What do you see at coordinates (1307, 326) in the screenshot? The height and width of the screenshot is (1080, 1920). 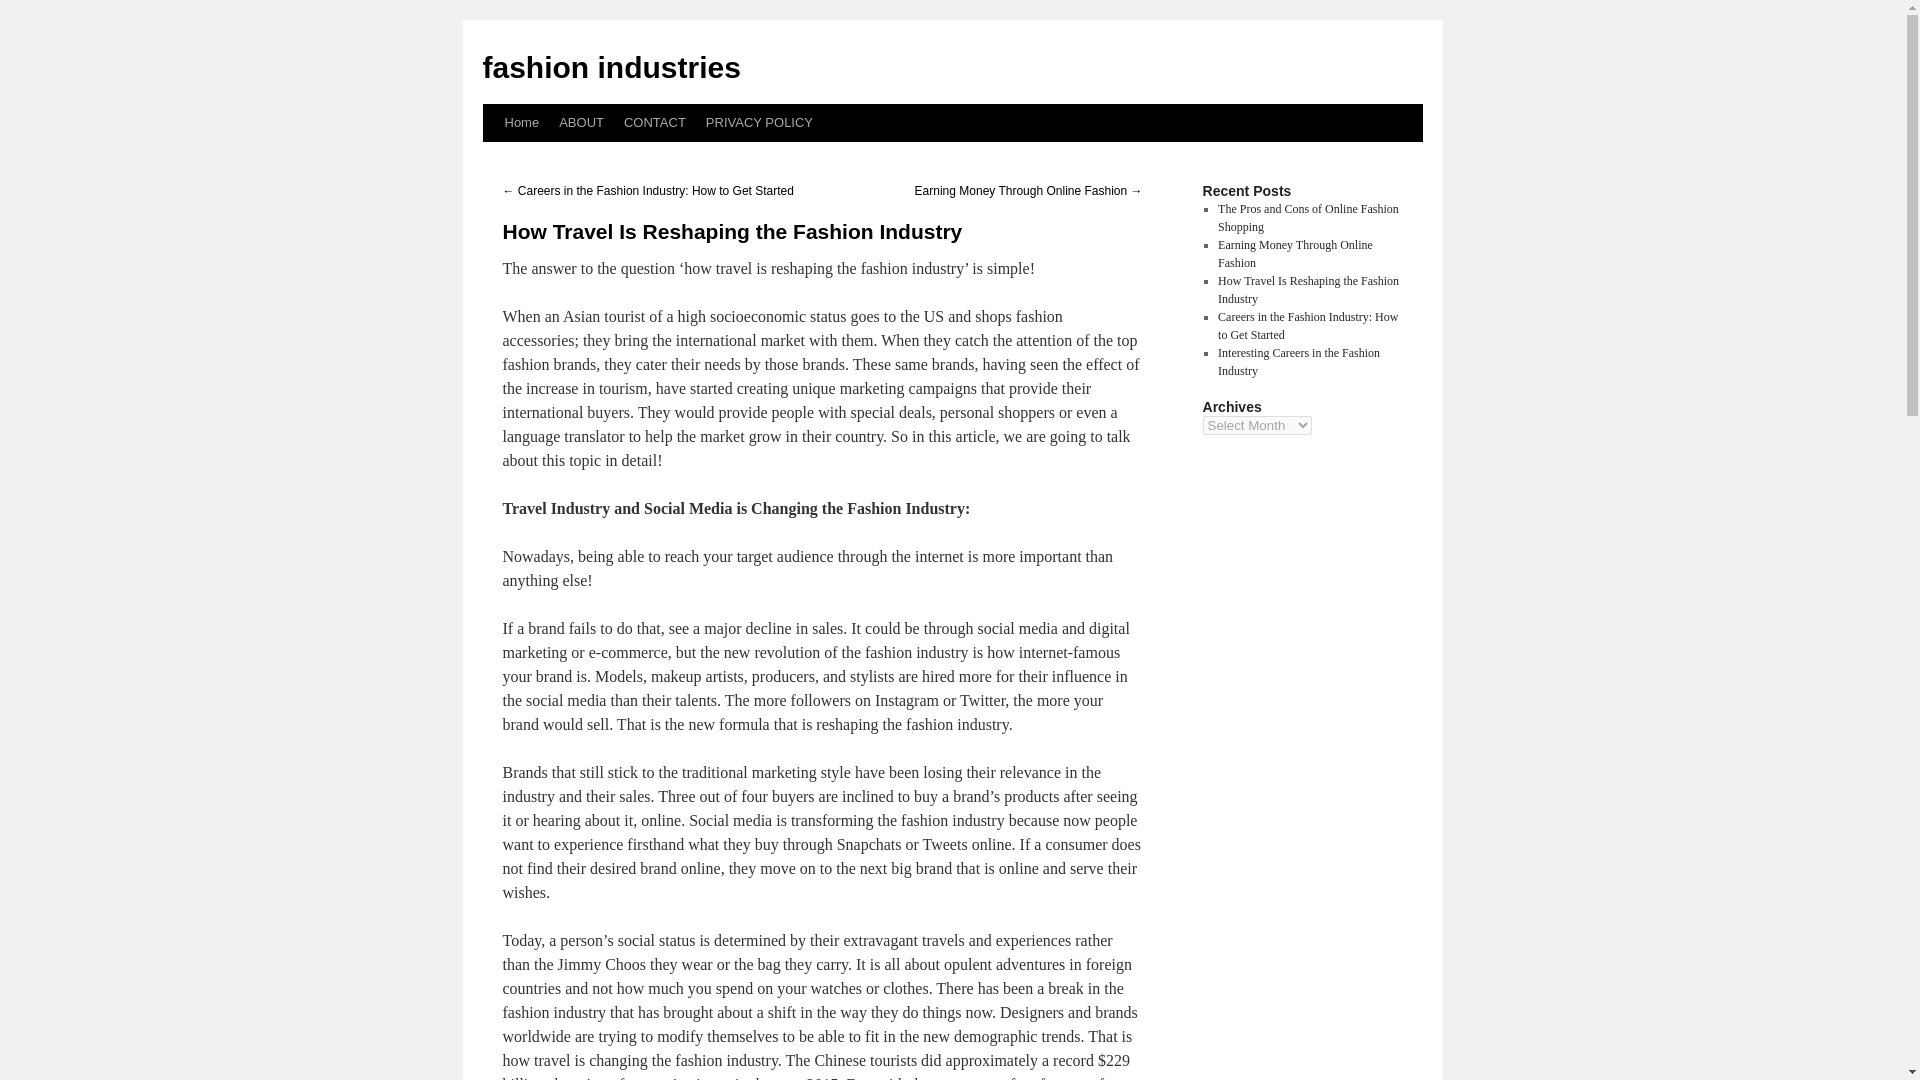 I see `Careers in the Fashion Industry: How to Get Started` at bounding box center [1307, 326].